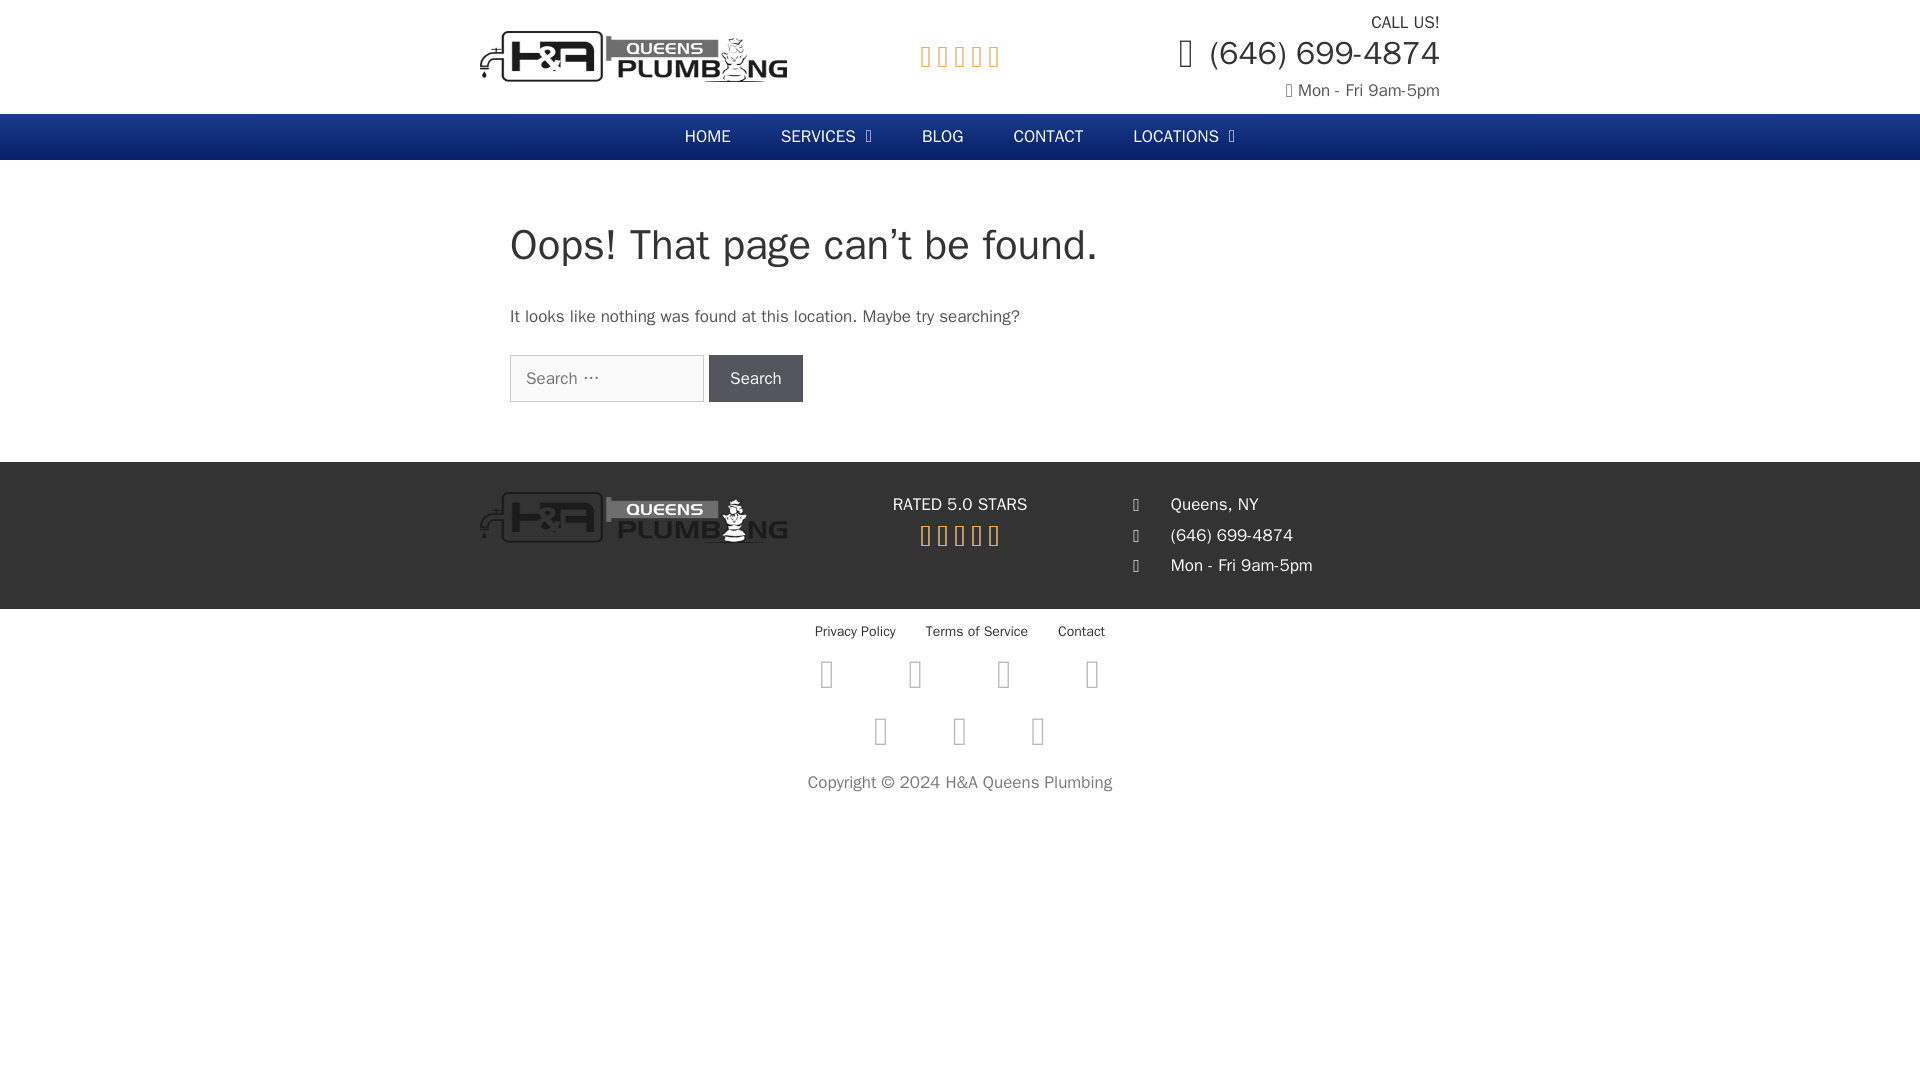 This screenshot has height=1080, width=1920. Describe the element at coordinates (755, 378) in the screenshot. I see `Search` at that location.